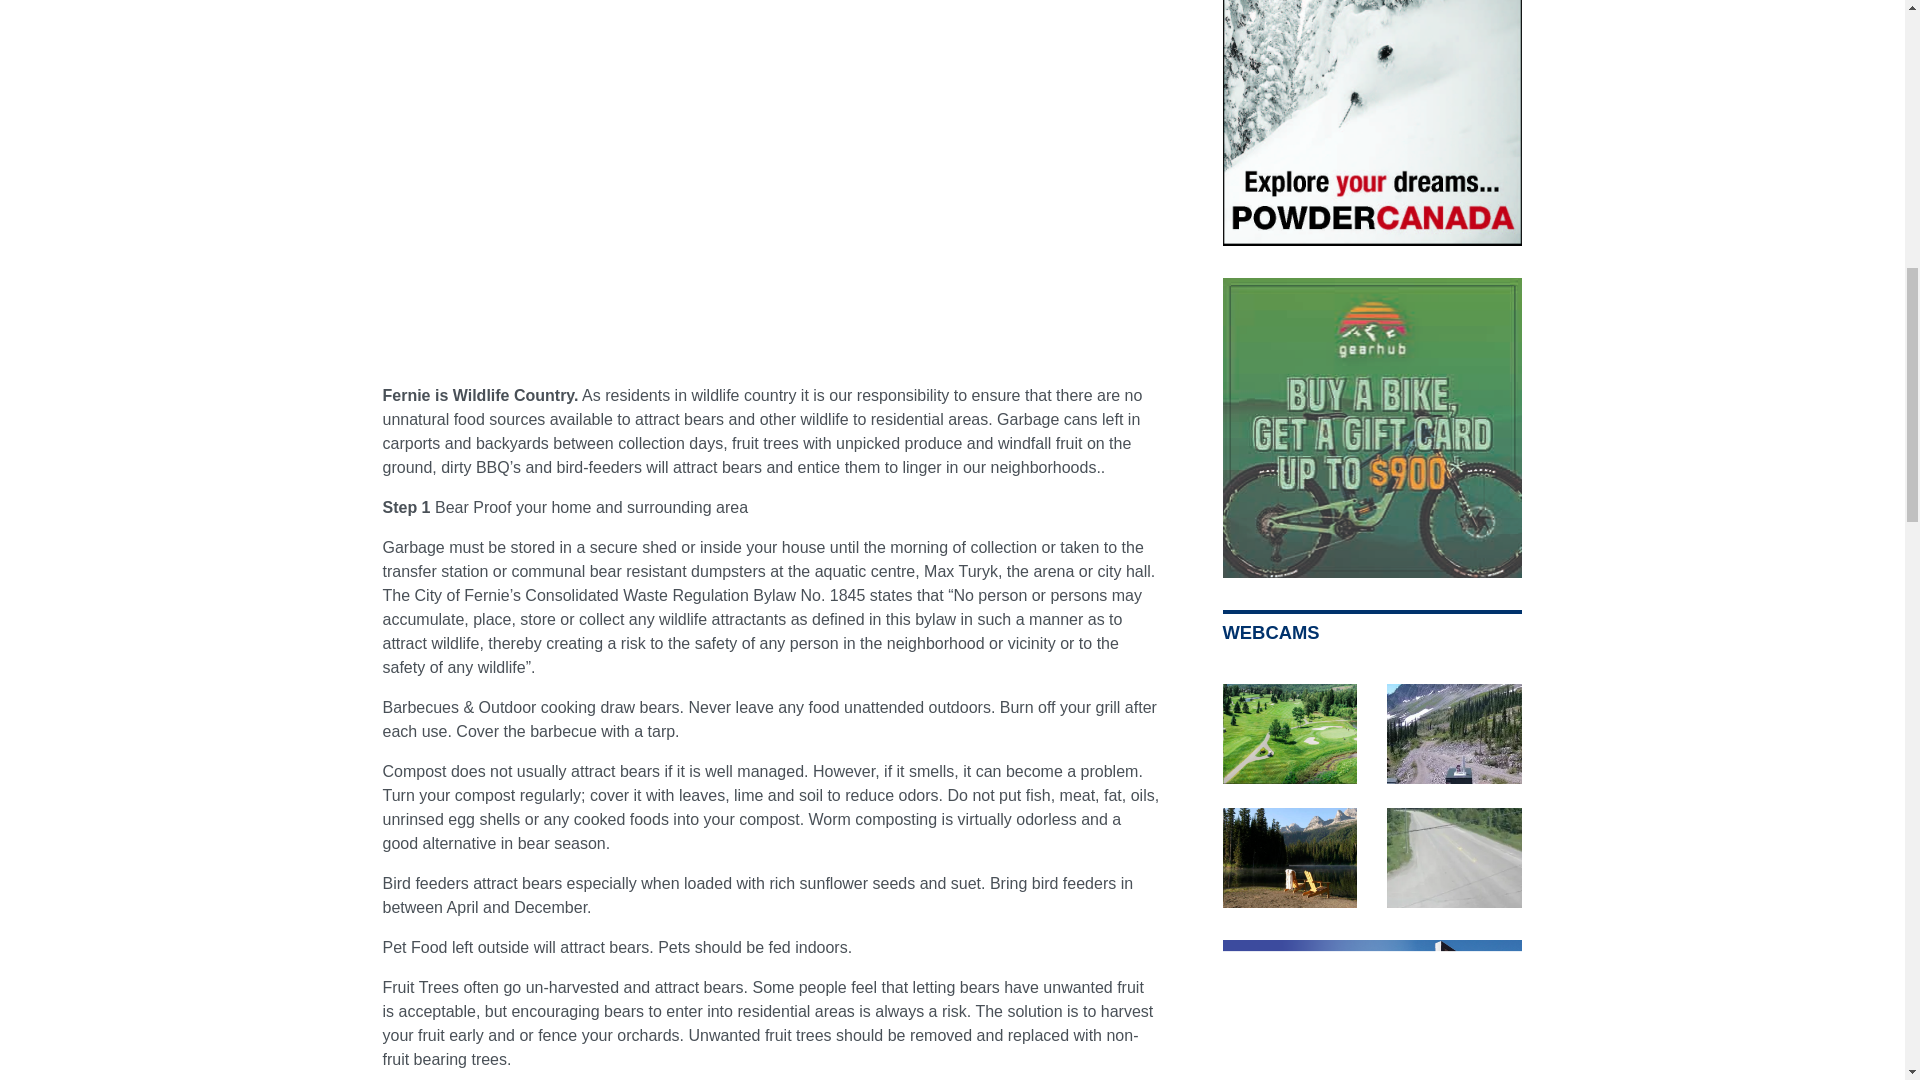 This screenshot has width=1920, height=1080. What do you see at coordinates (1289, 734) in the screenshot?
I see `Fernie Golf Club Webcam` at bounding box center [1289, 734].